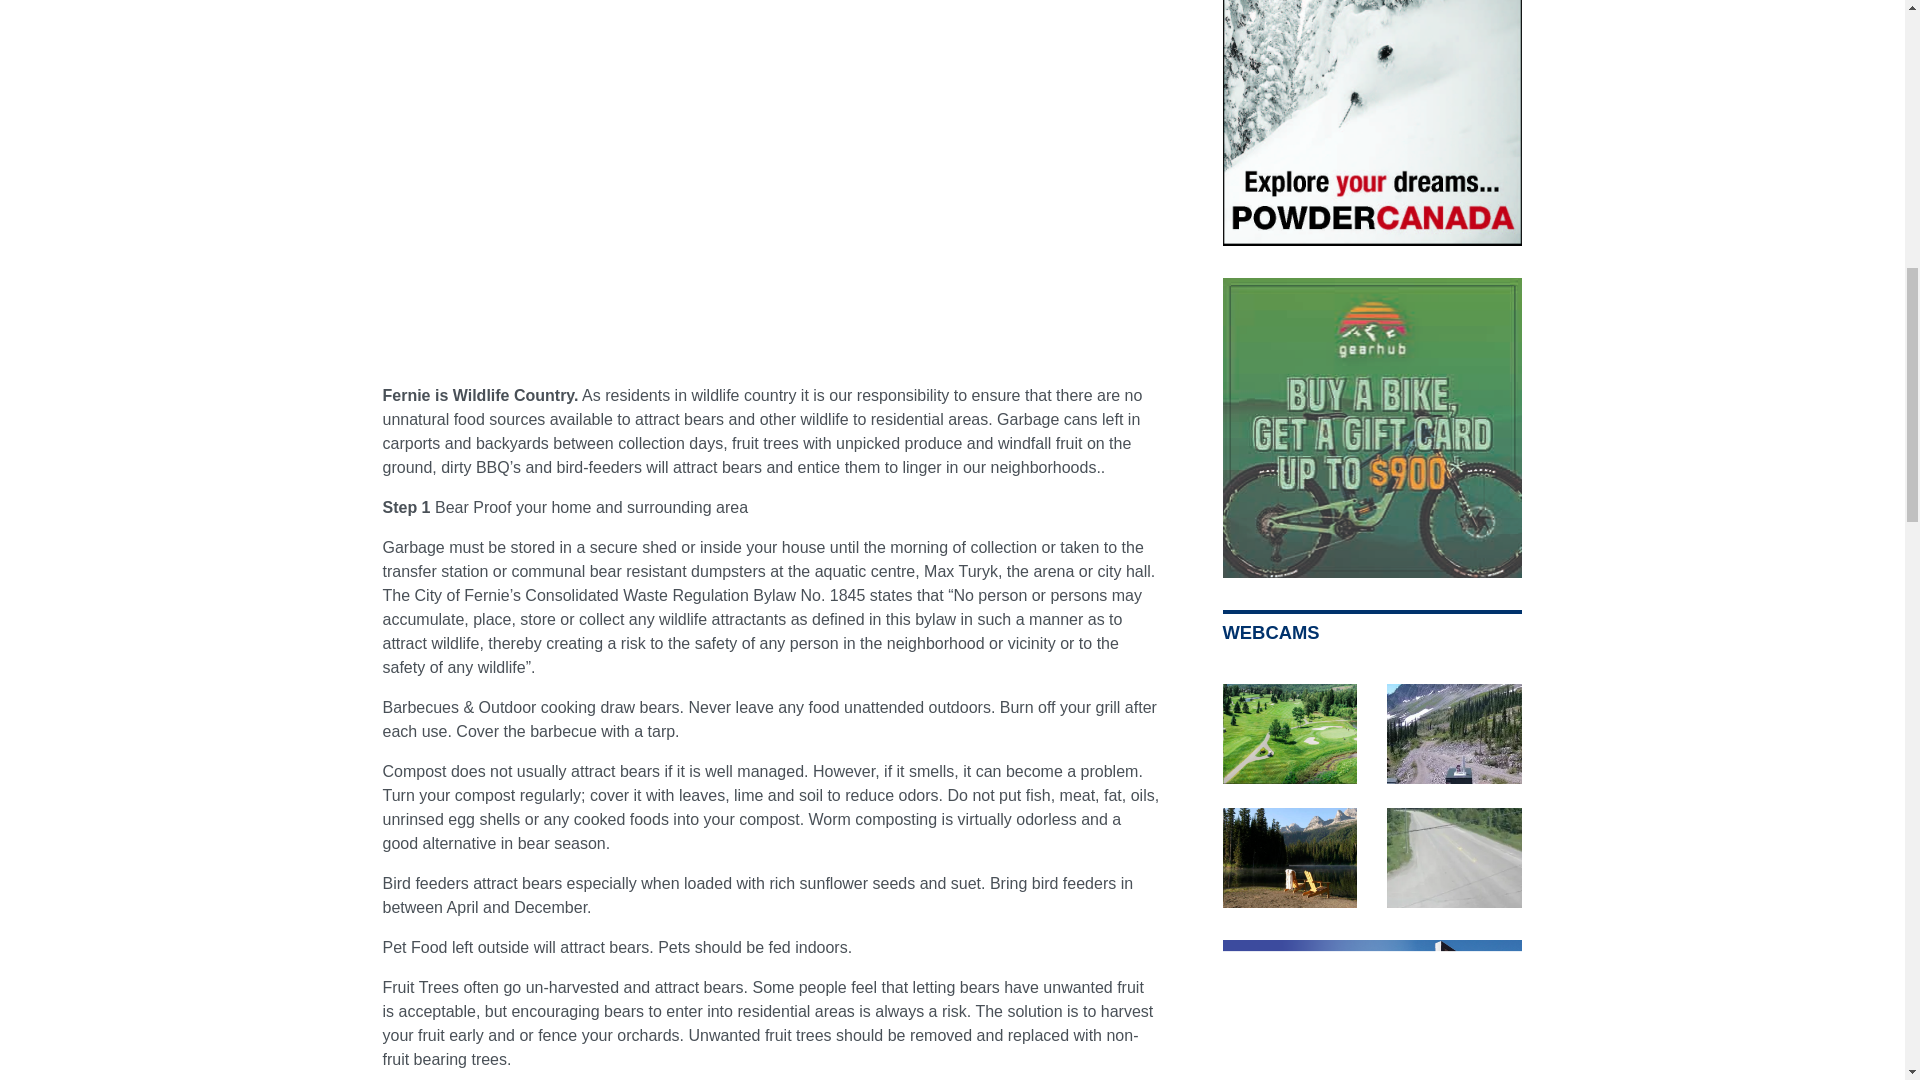 This screenshot has width=1920, height=1080. What do you see at coordinates (1289, 734) in the screenshot?
I see `Fernie Golf Club Webcam` at bounding box center [1289, 734].